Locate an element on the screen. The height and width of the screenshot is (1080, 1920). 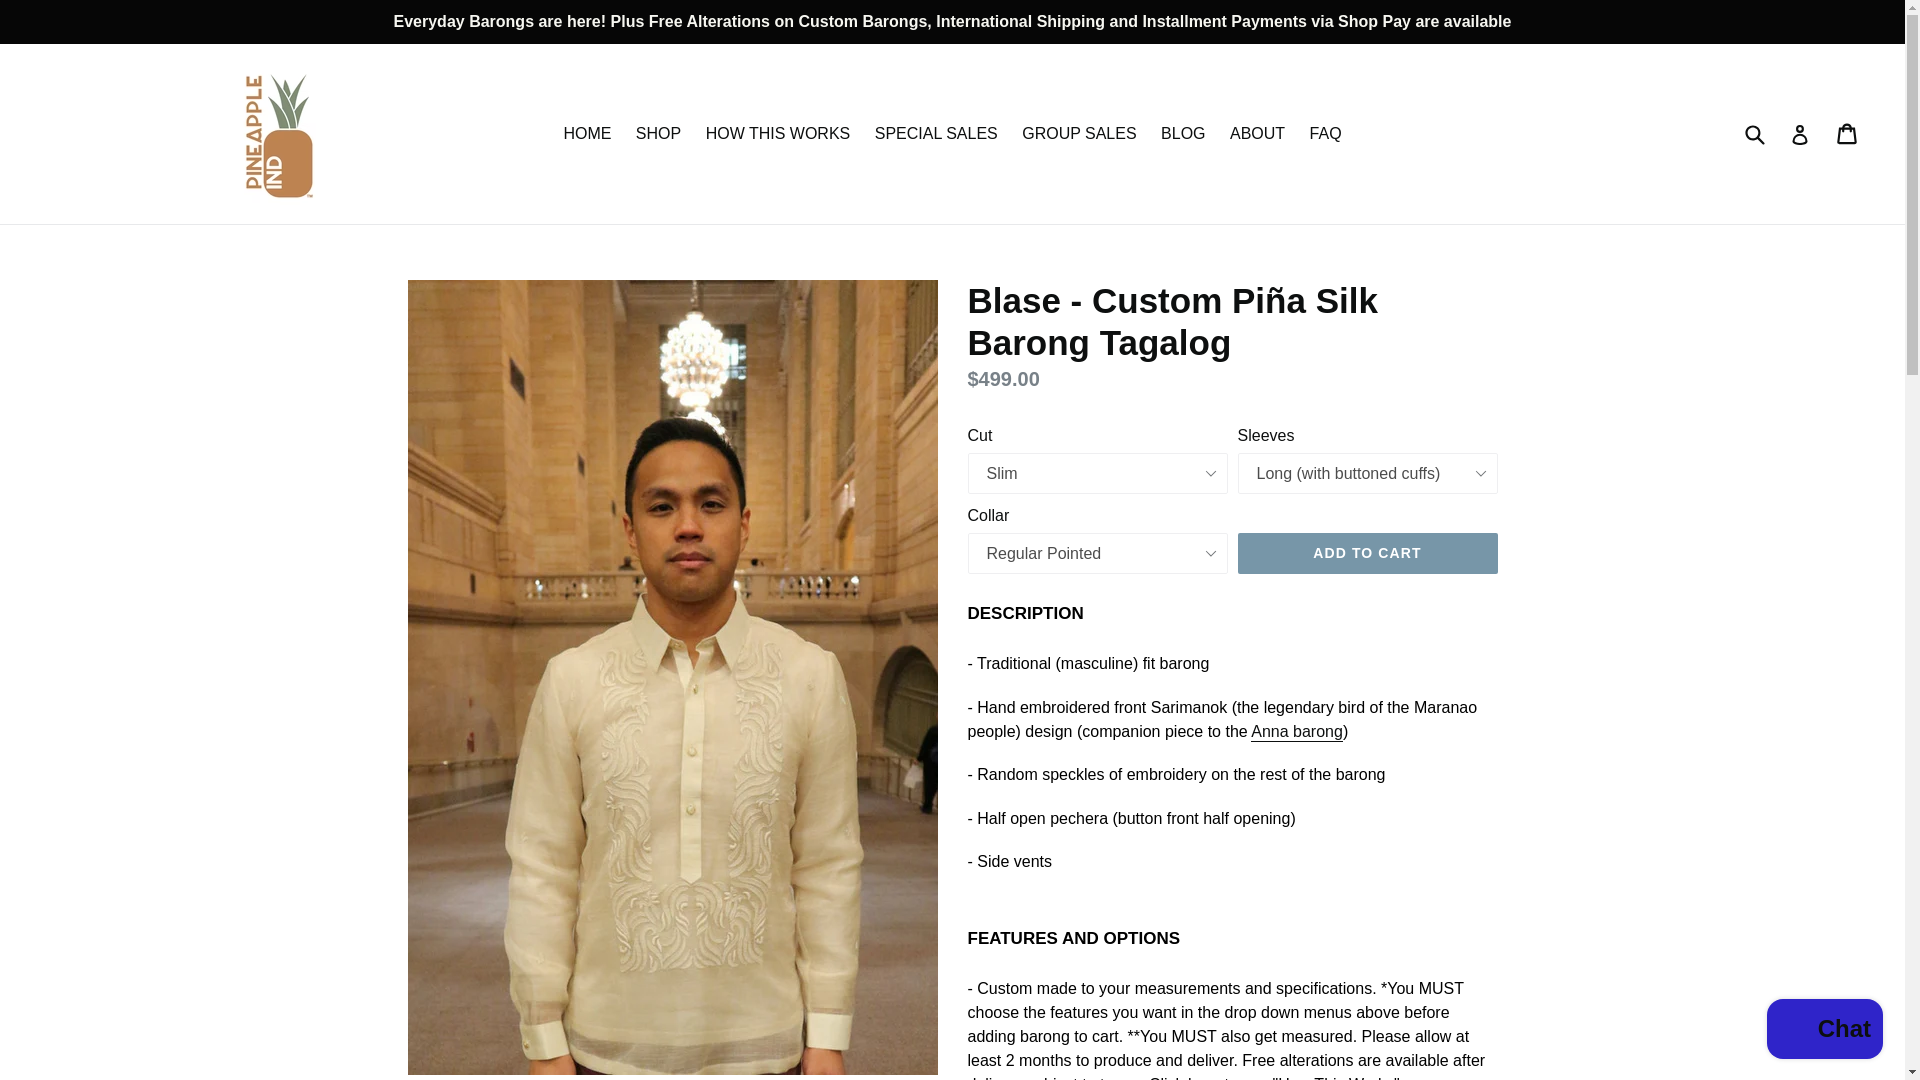
SHOP is located at coordinates (658, 134).